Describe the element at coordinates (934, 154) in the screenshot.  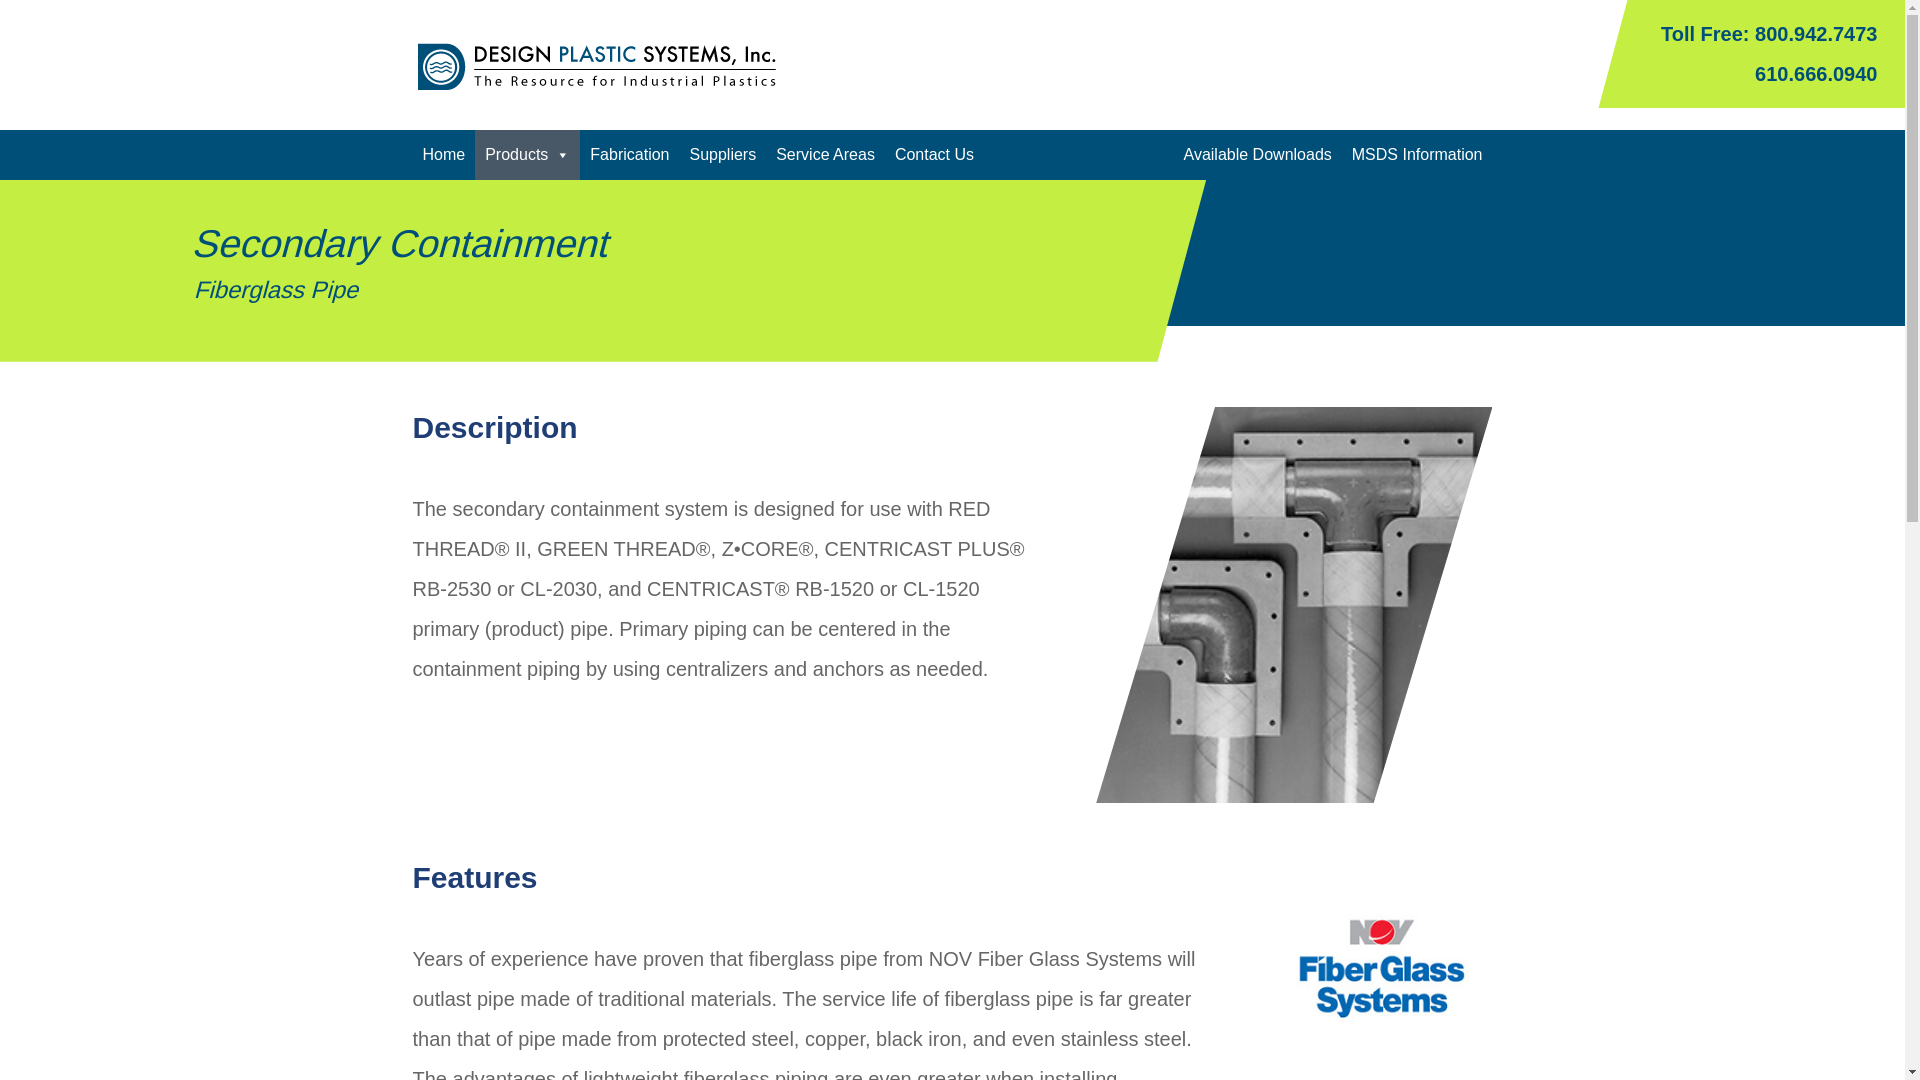
I see `Contact Us` at that location.